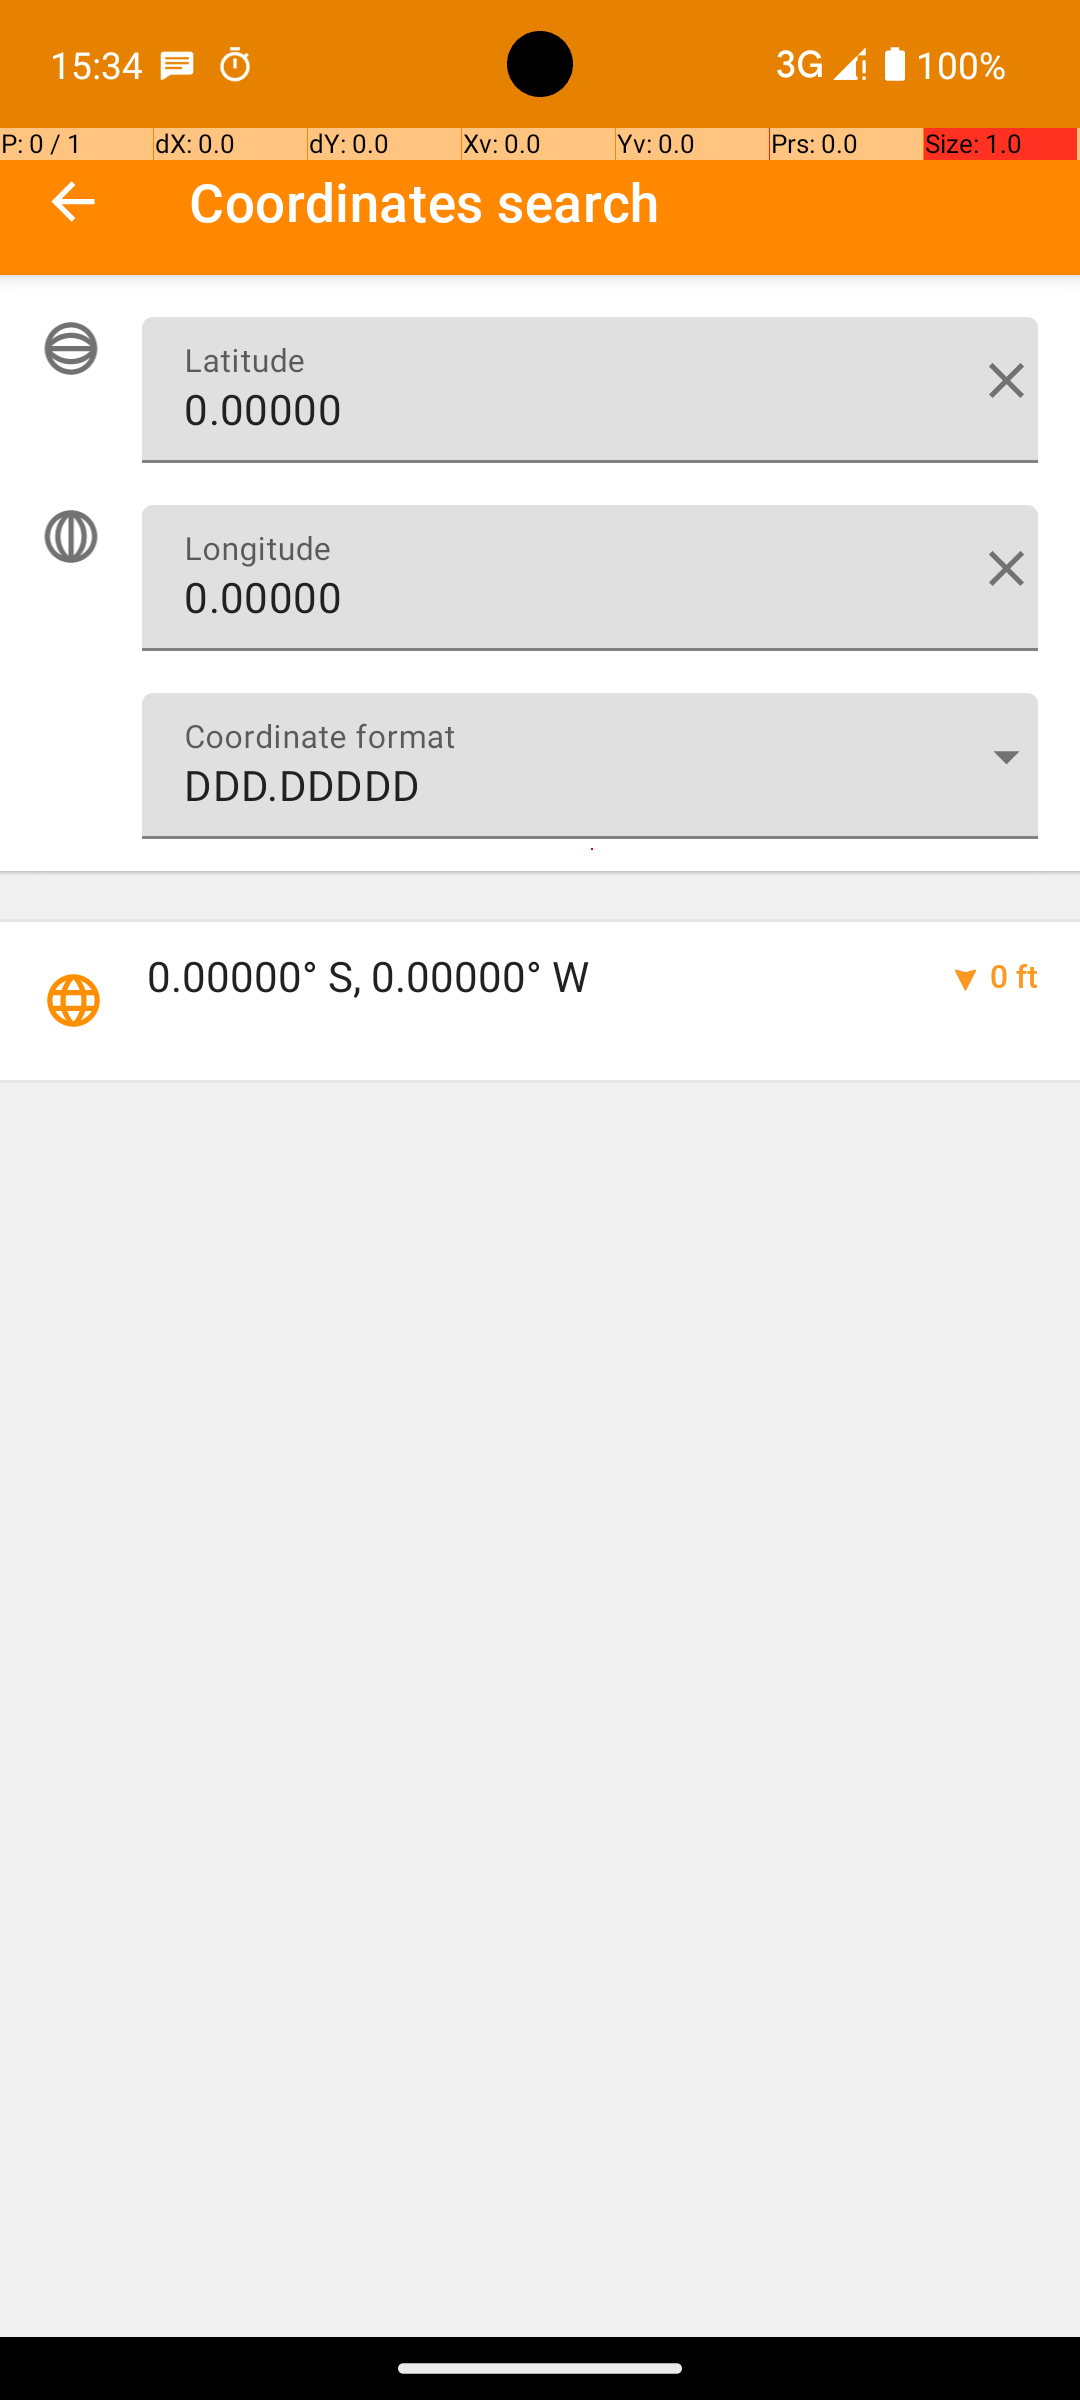  Describe the element at coordinates (1014, 976) in the screenshot. I see `0 ft` at that location.